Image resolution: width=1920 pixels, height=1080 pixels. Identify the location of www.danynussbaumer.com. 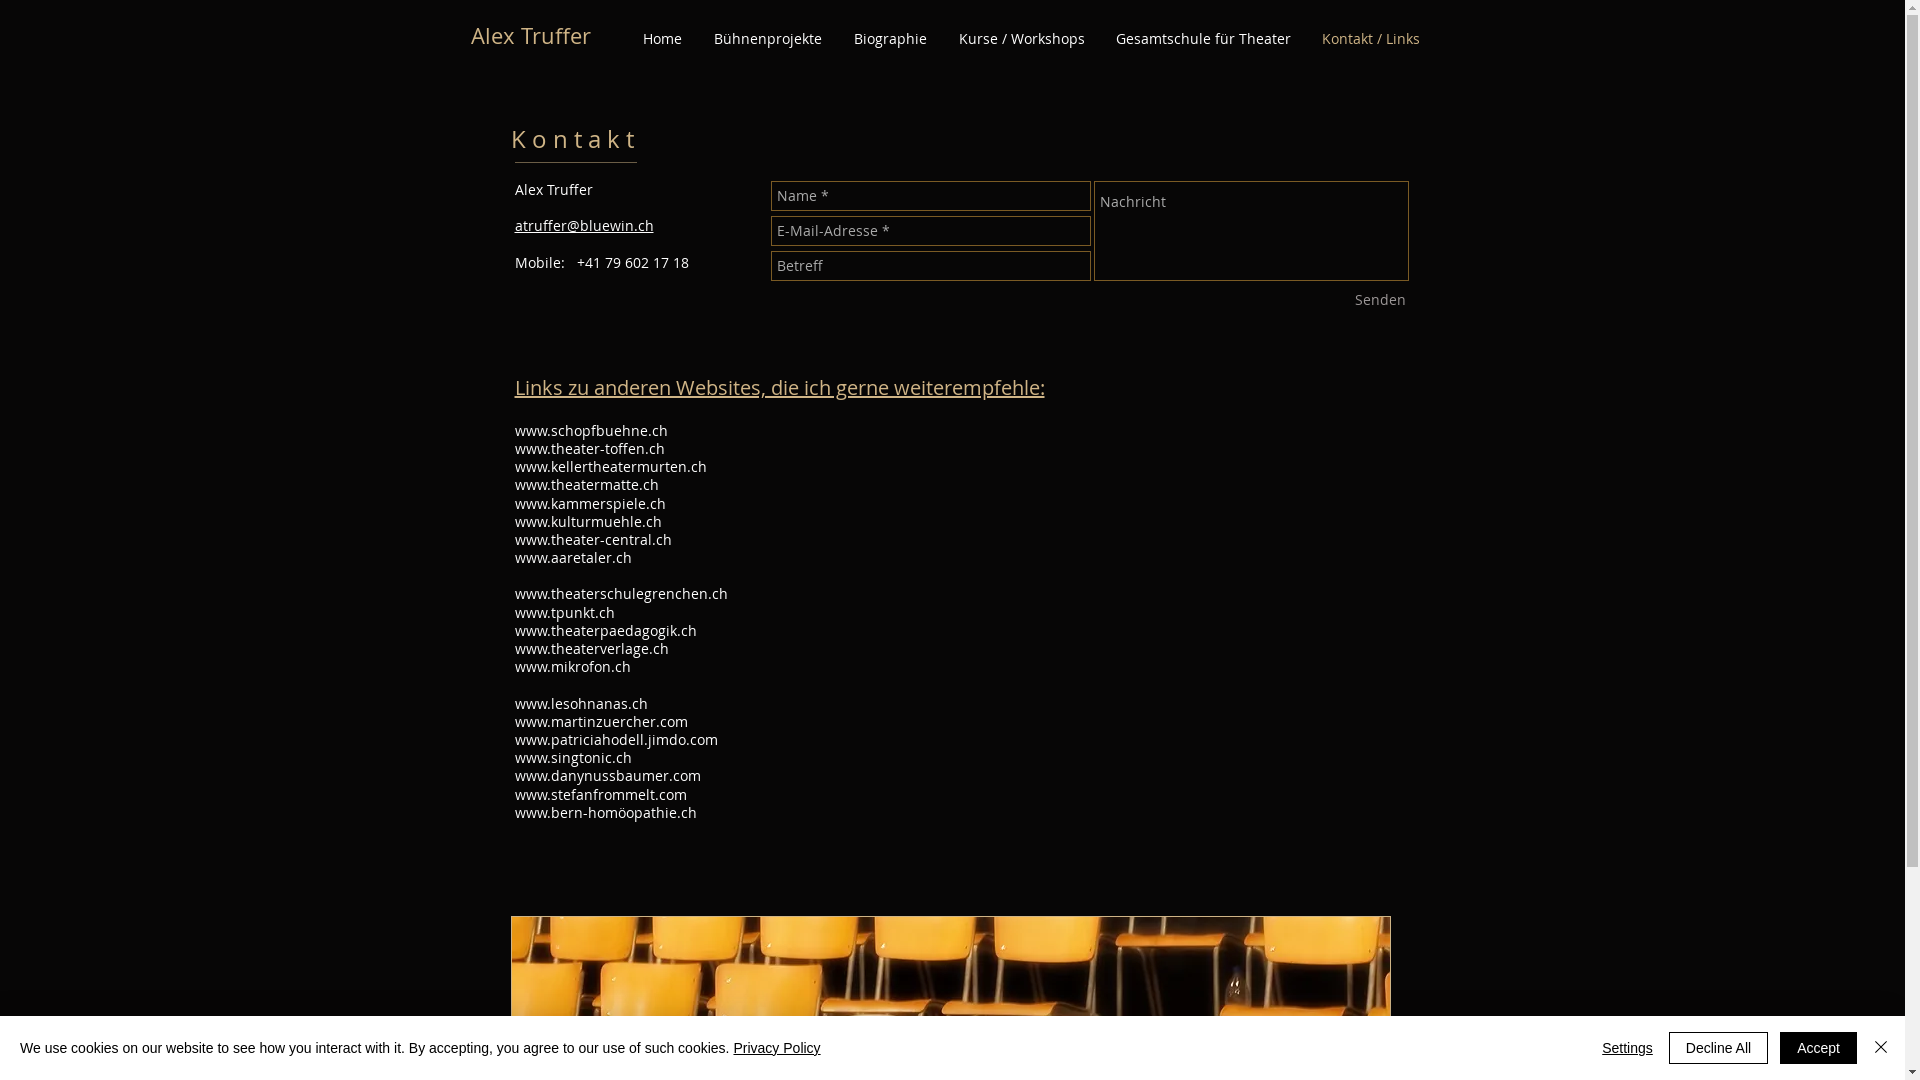
(607, 776).